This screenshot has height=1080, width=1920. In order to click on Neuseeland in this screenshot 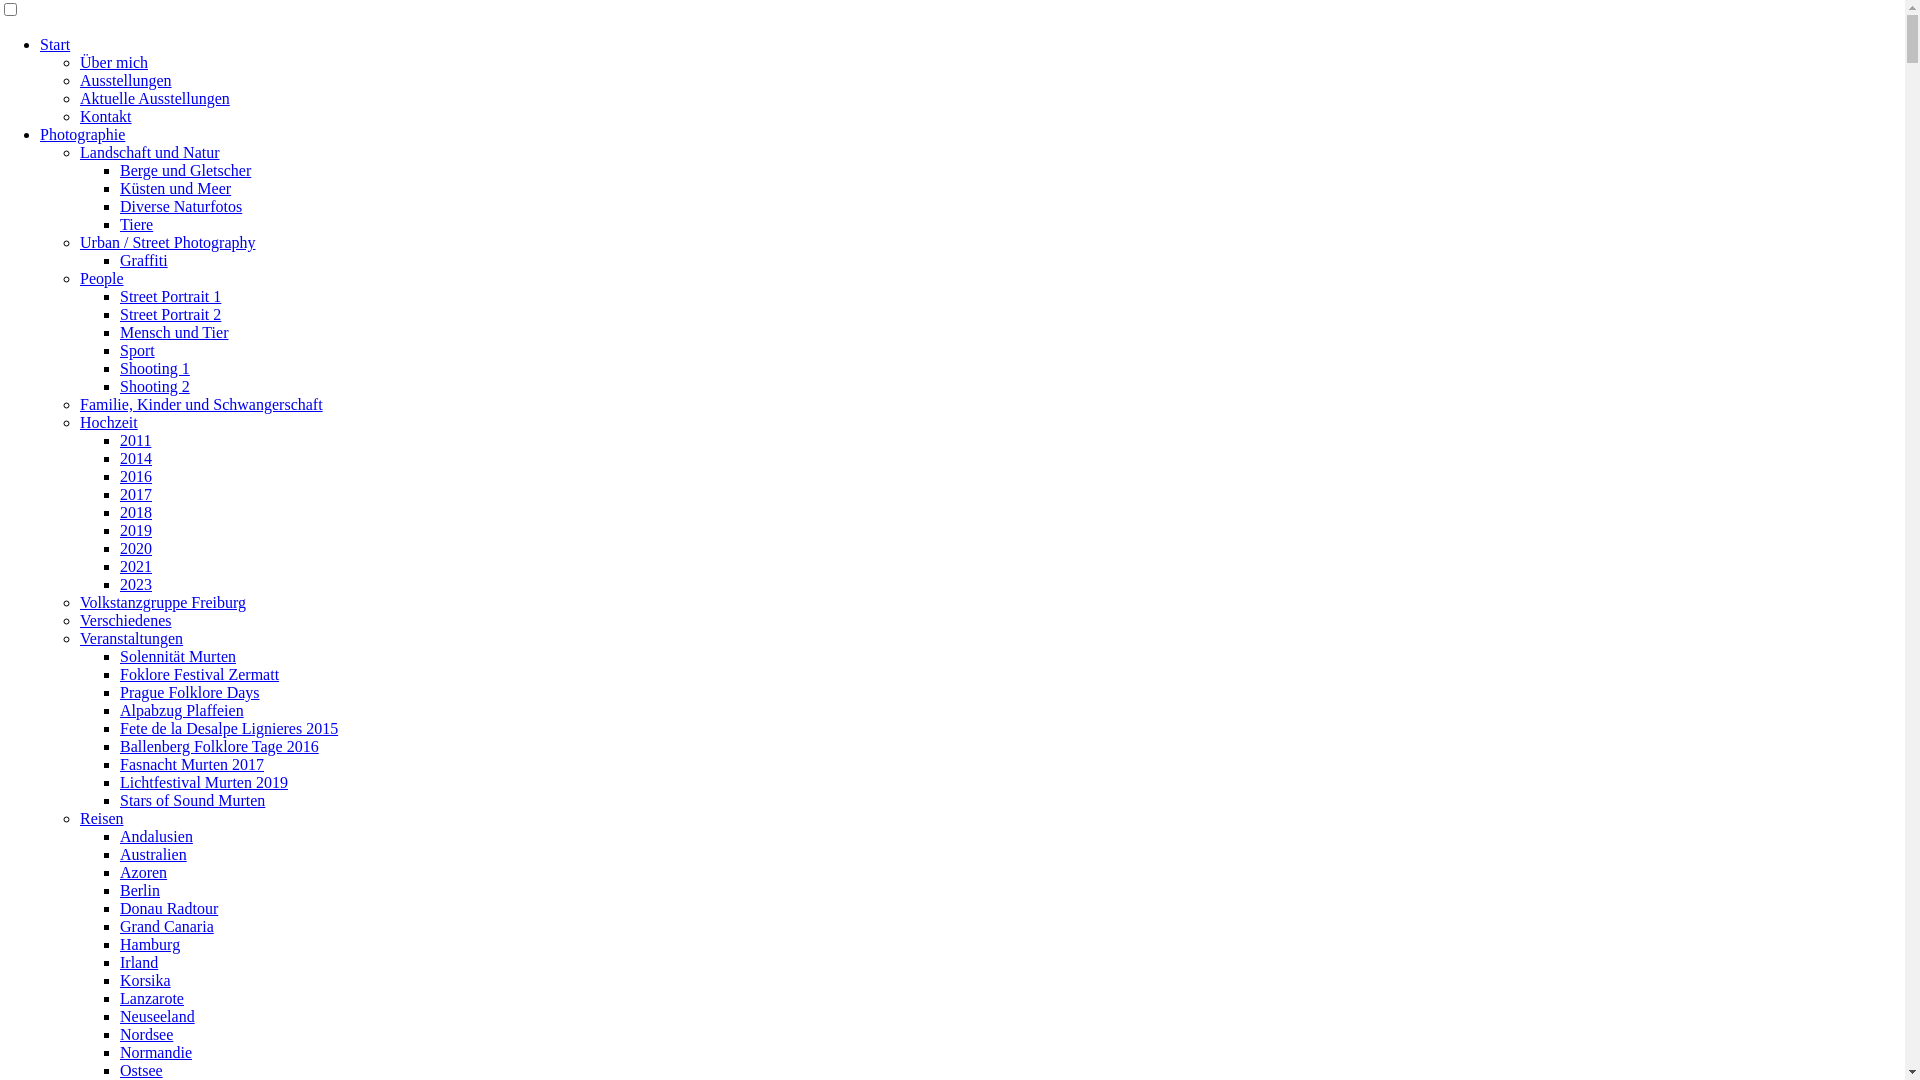, I will do `click(158, 1016)`.